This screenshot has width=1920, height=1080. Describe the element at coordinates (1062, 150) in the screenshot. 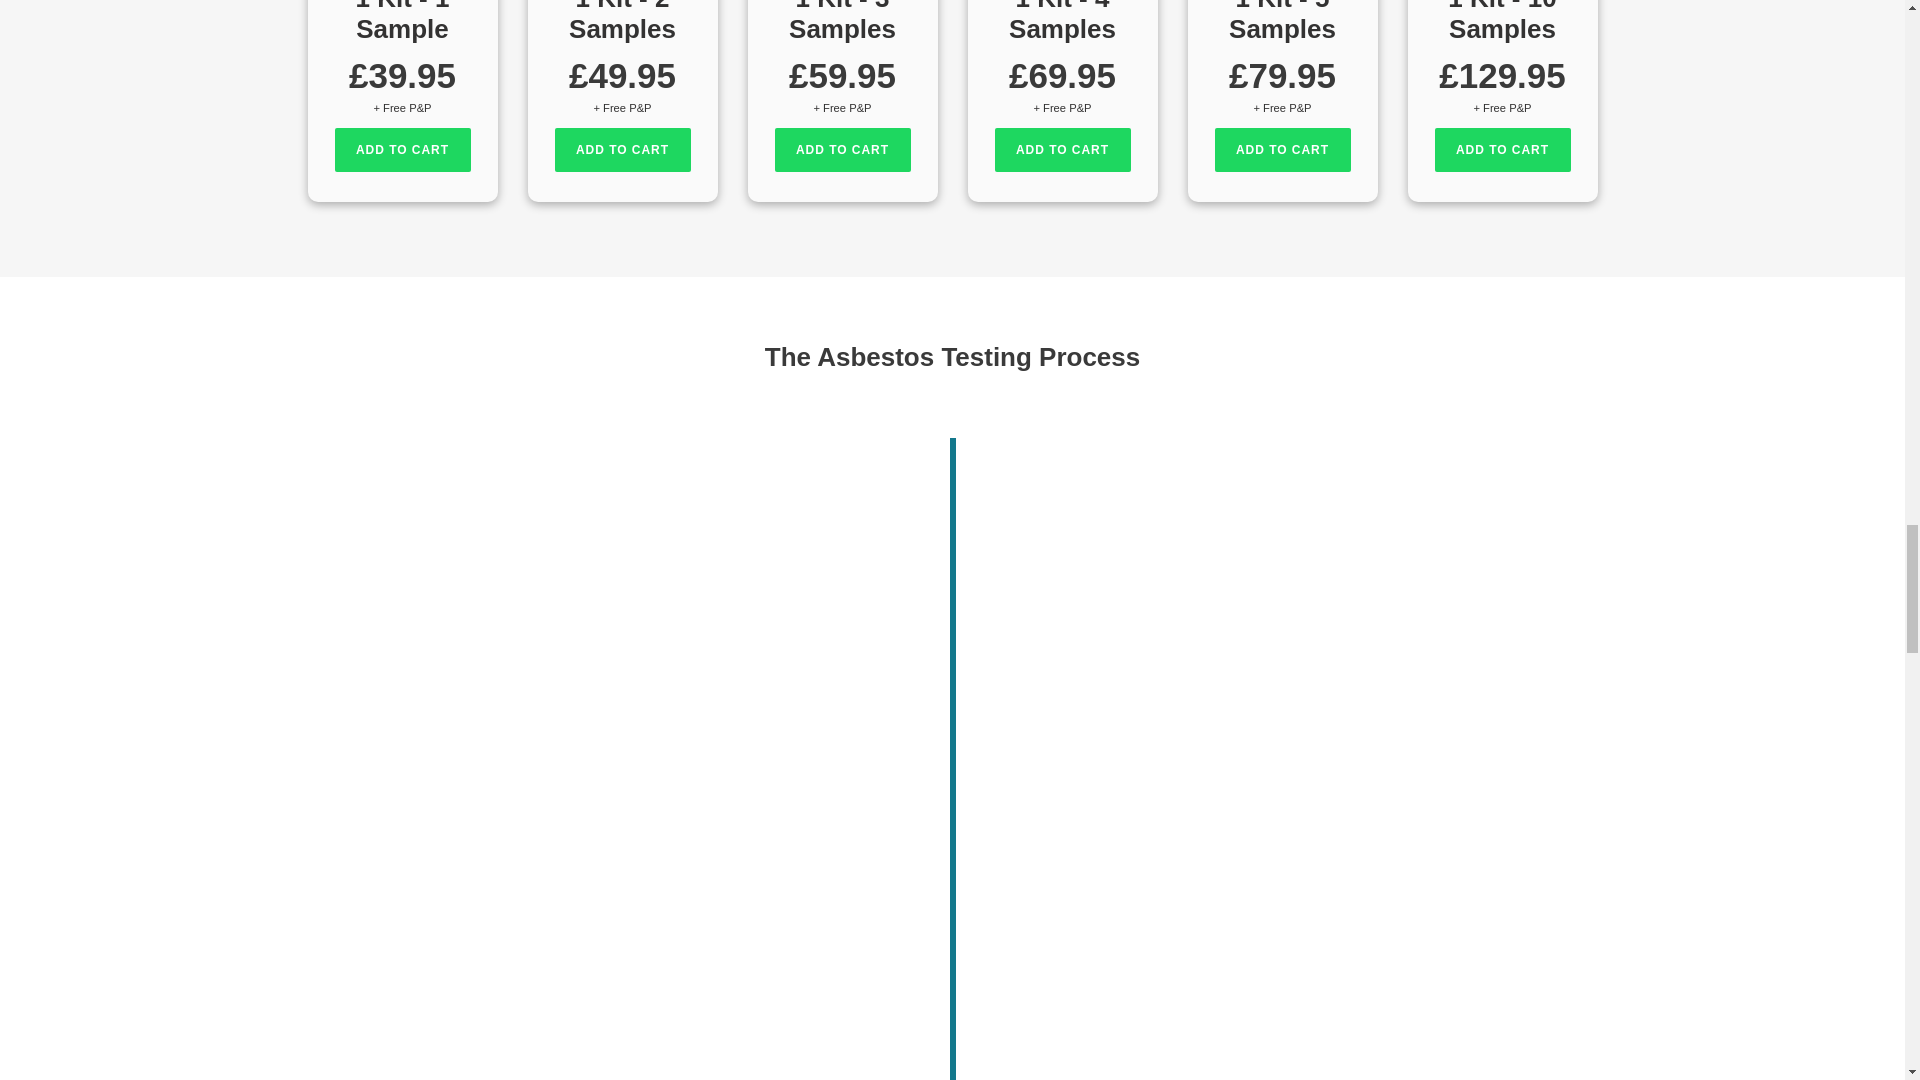

I see `ADD TO CART` at that location.